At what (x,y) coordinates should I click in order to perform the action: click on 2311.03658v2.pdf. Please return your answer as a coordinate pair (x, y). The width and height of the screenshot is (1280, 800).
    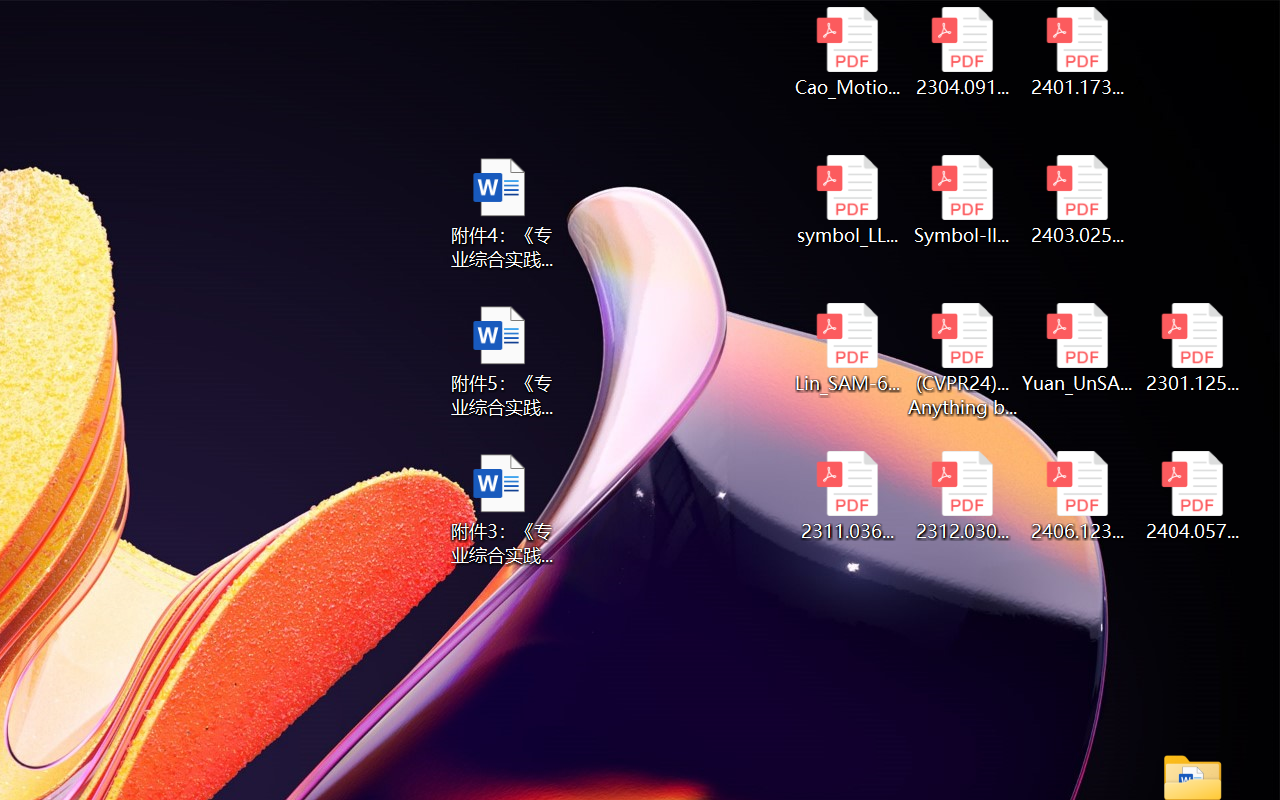
    Looking at the image, I should click on (846, 496).